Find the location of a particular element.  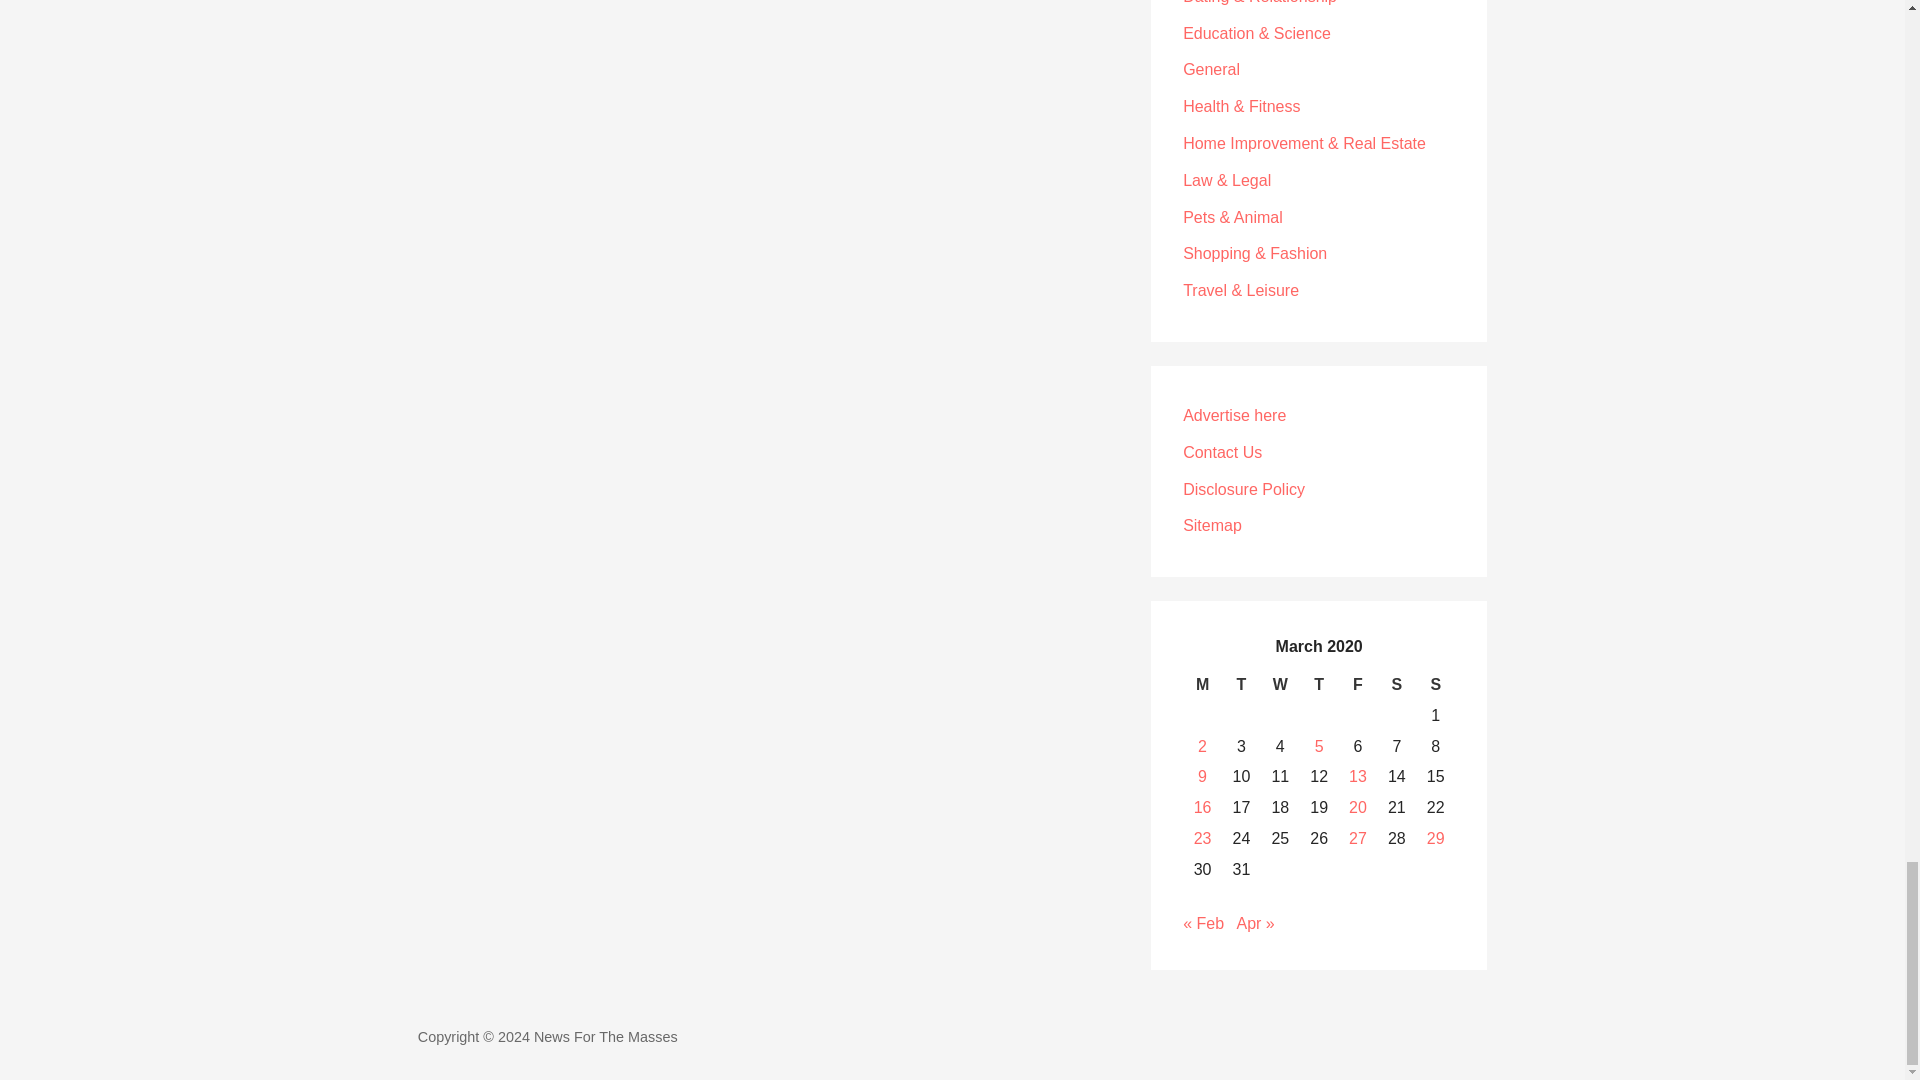

Saturday is located at coordinates (1396, 684).